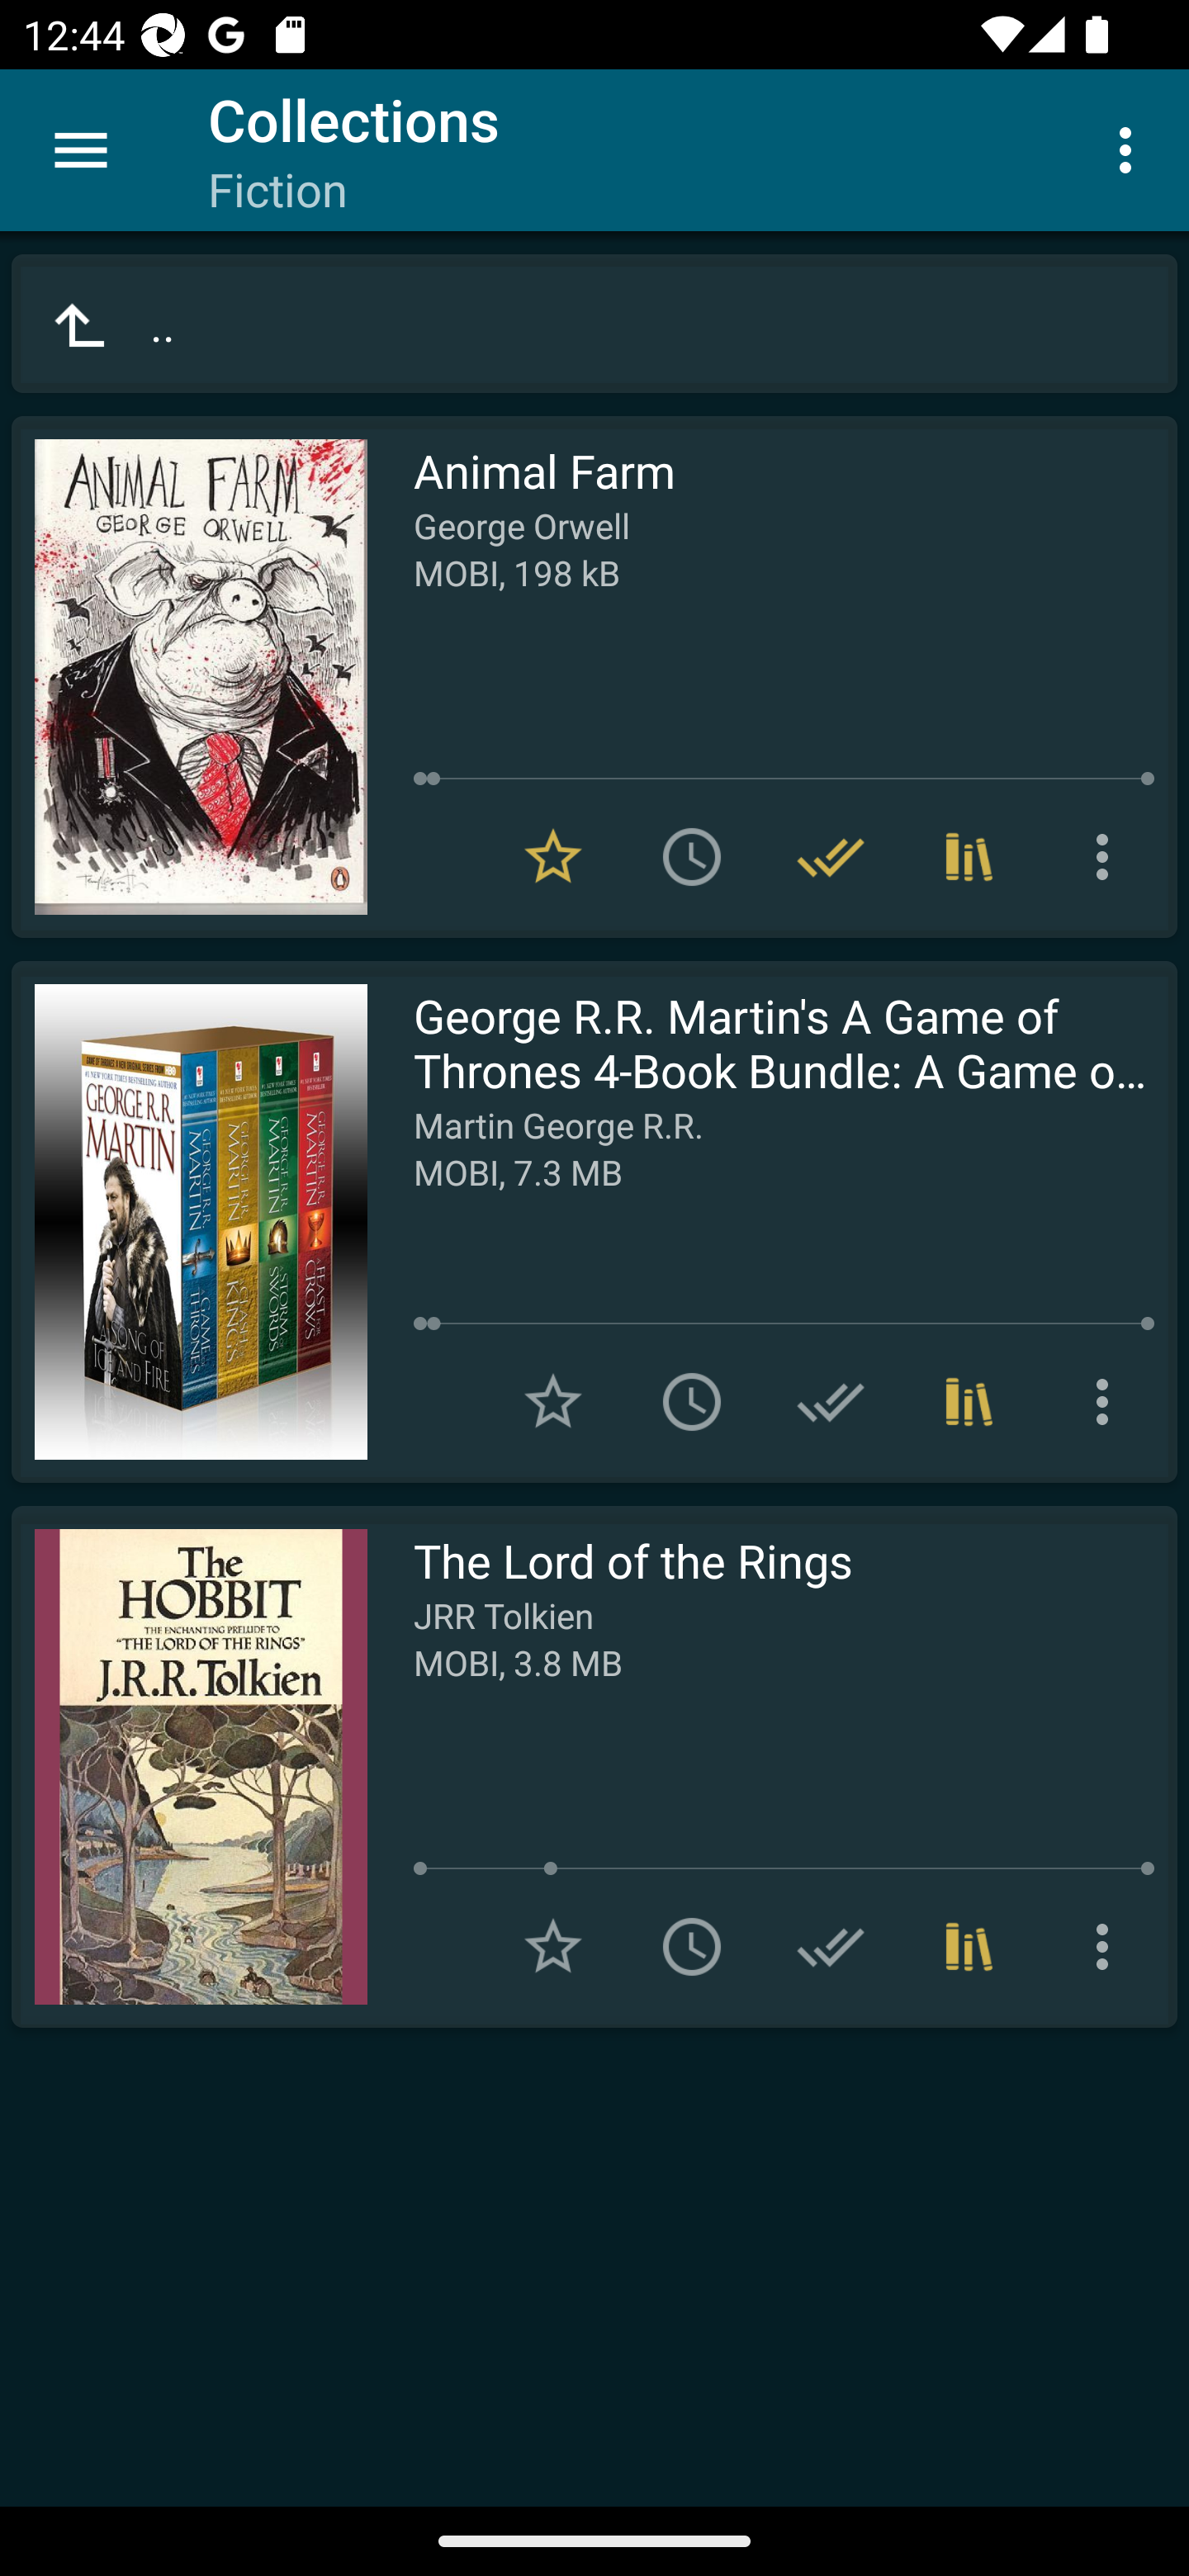 The image size is (1189, 2576). I want to click on Add to Have read, so click(831, 1947).